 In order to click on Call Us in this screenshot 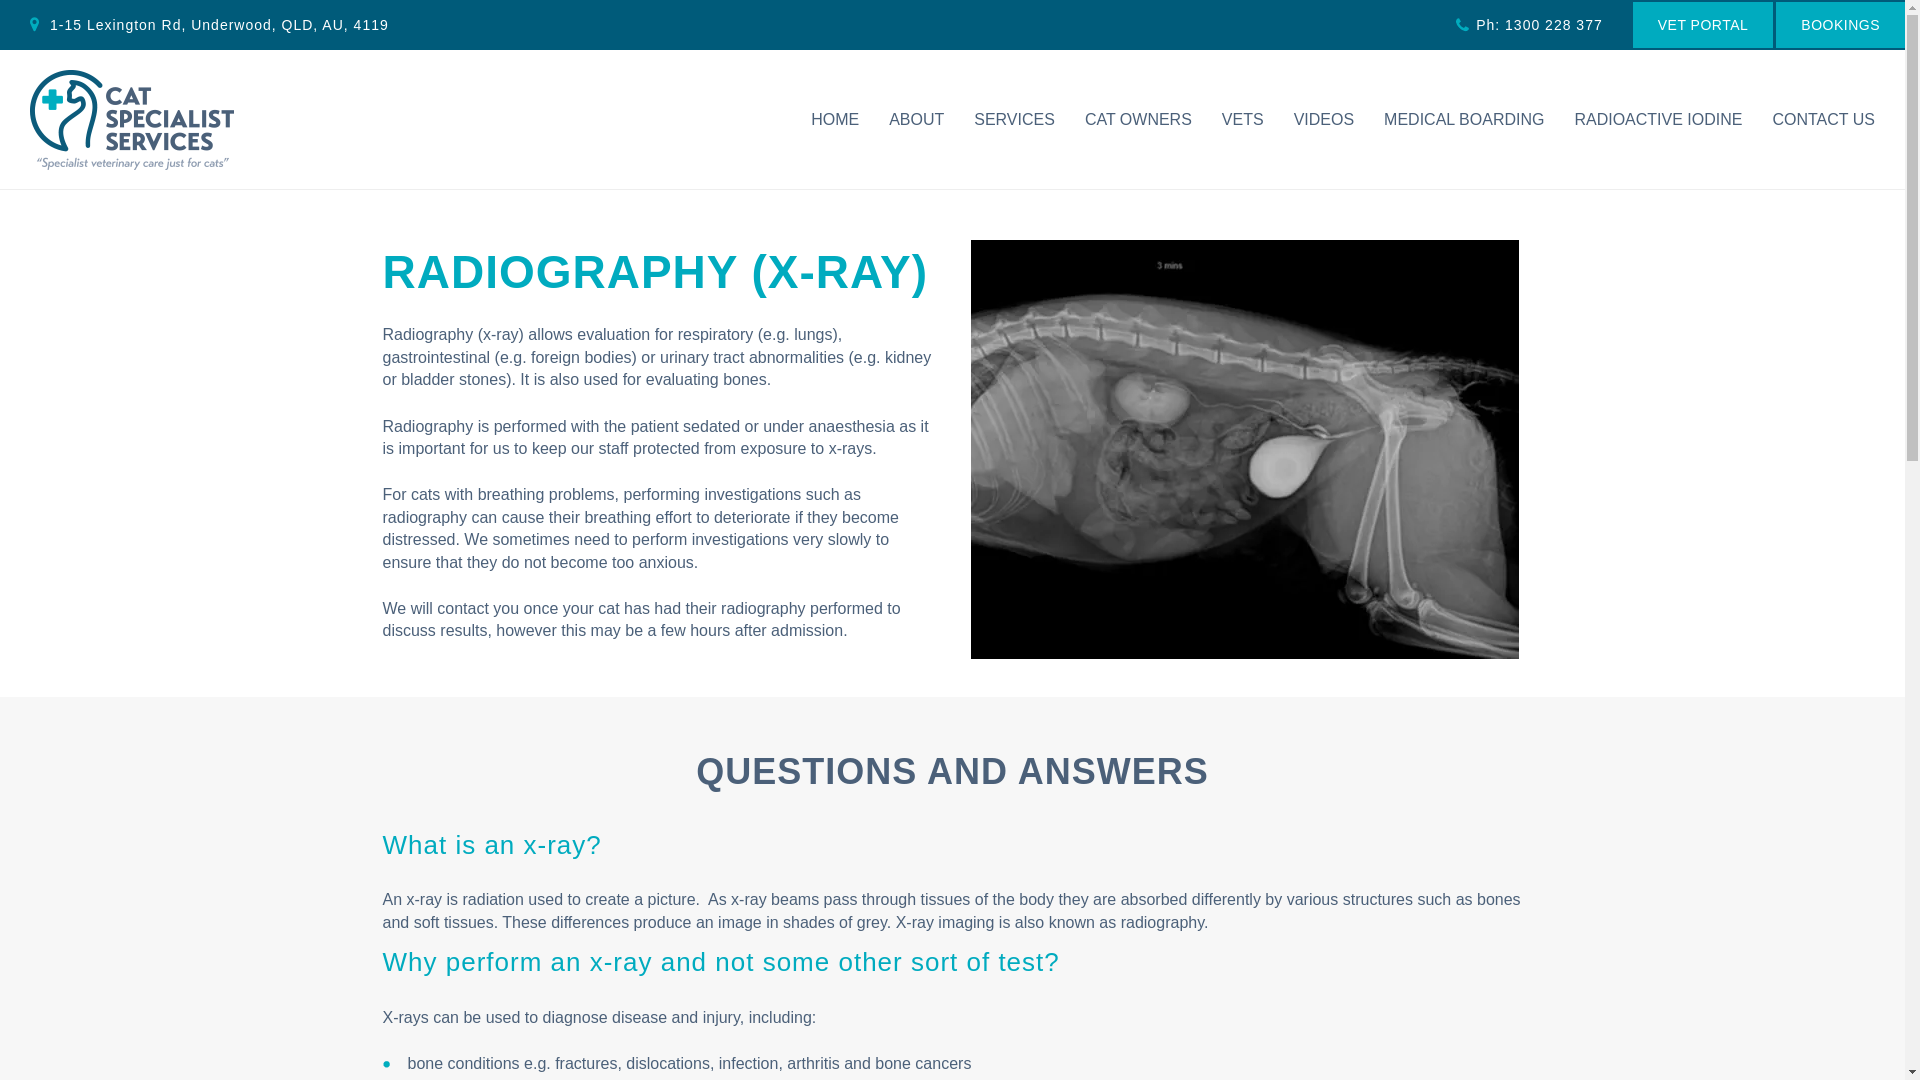, I will do `click(1529, 25)`.